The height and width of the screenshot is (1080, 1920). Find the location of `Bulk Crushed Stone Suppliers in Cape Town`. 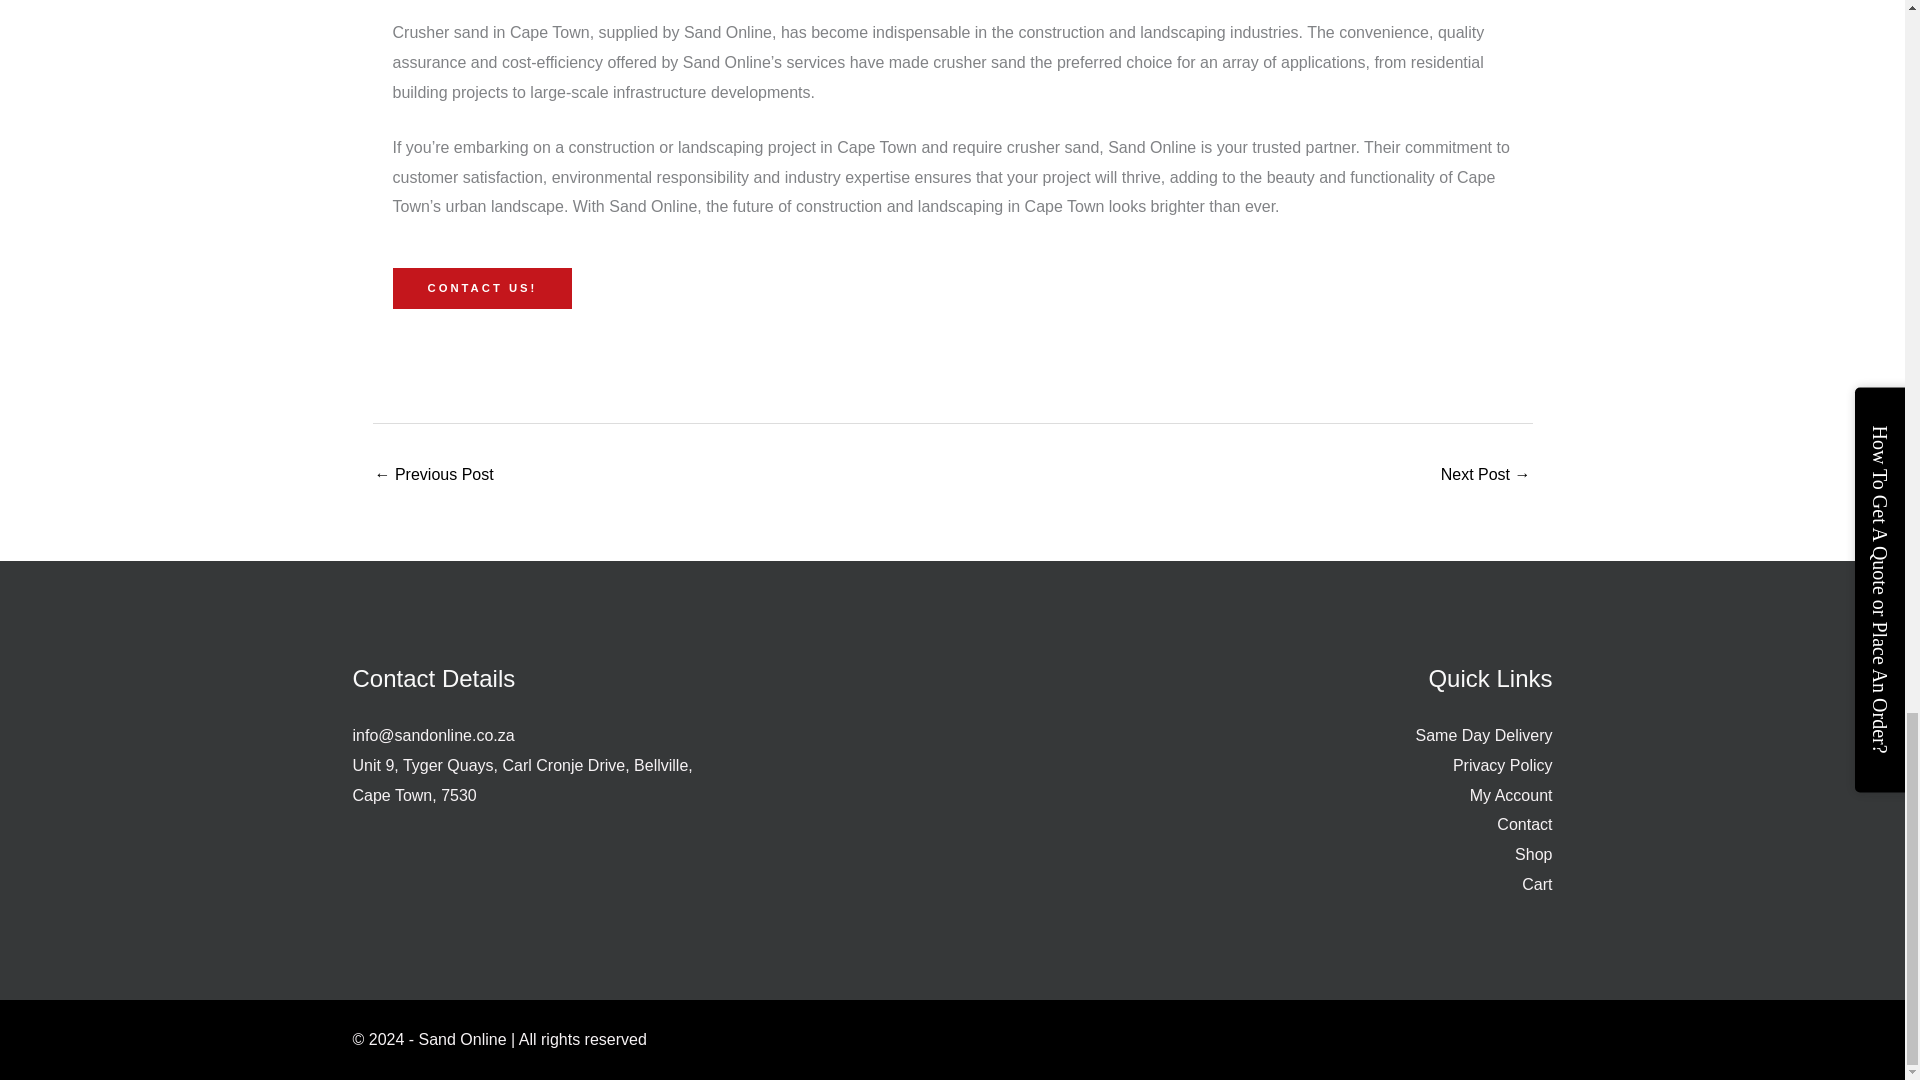

Bulk Crushed Stone Suppliers in Cape Town is located at coordinates (1486, 476).